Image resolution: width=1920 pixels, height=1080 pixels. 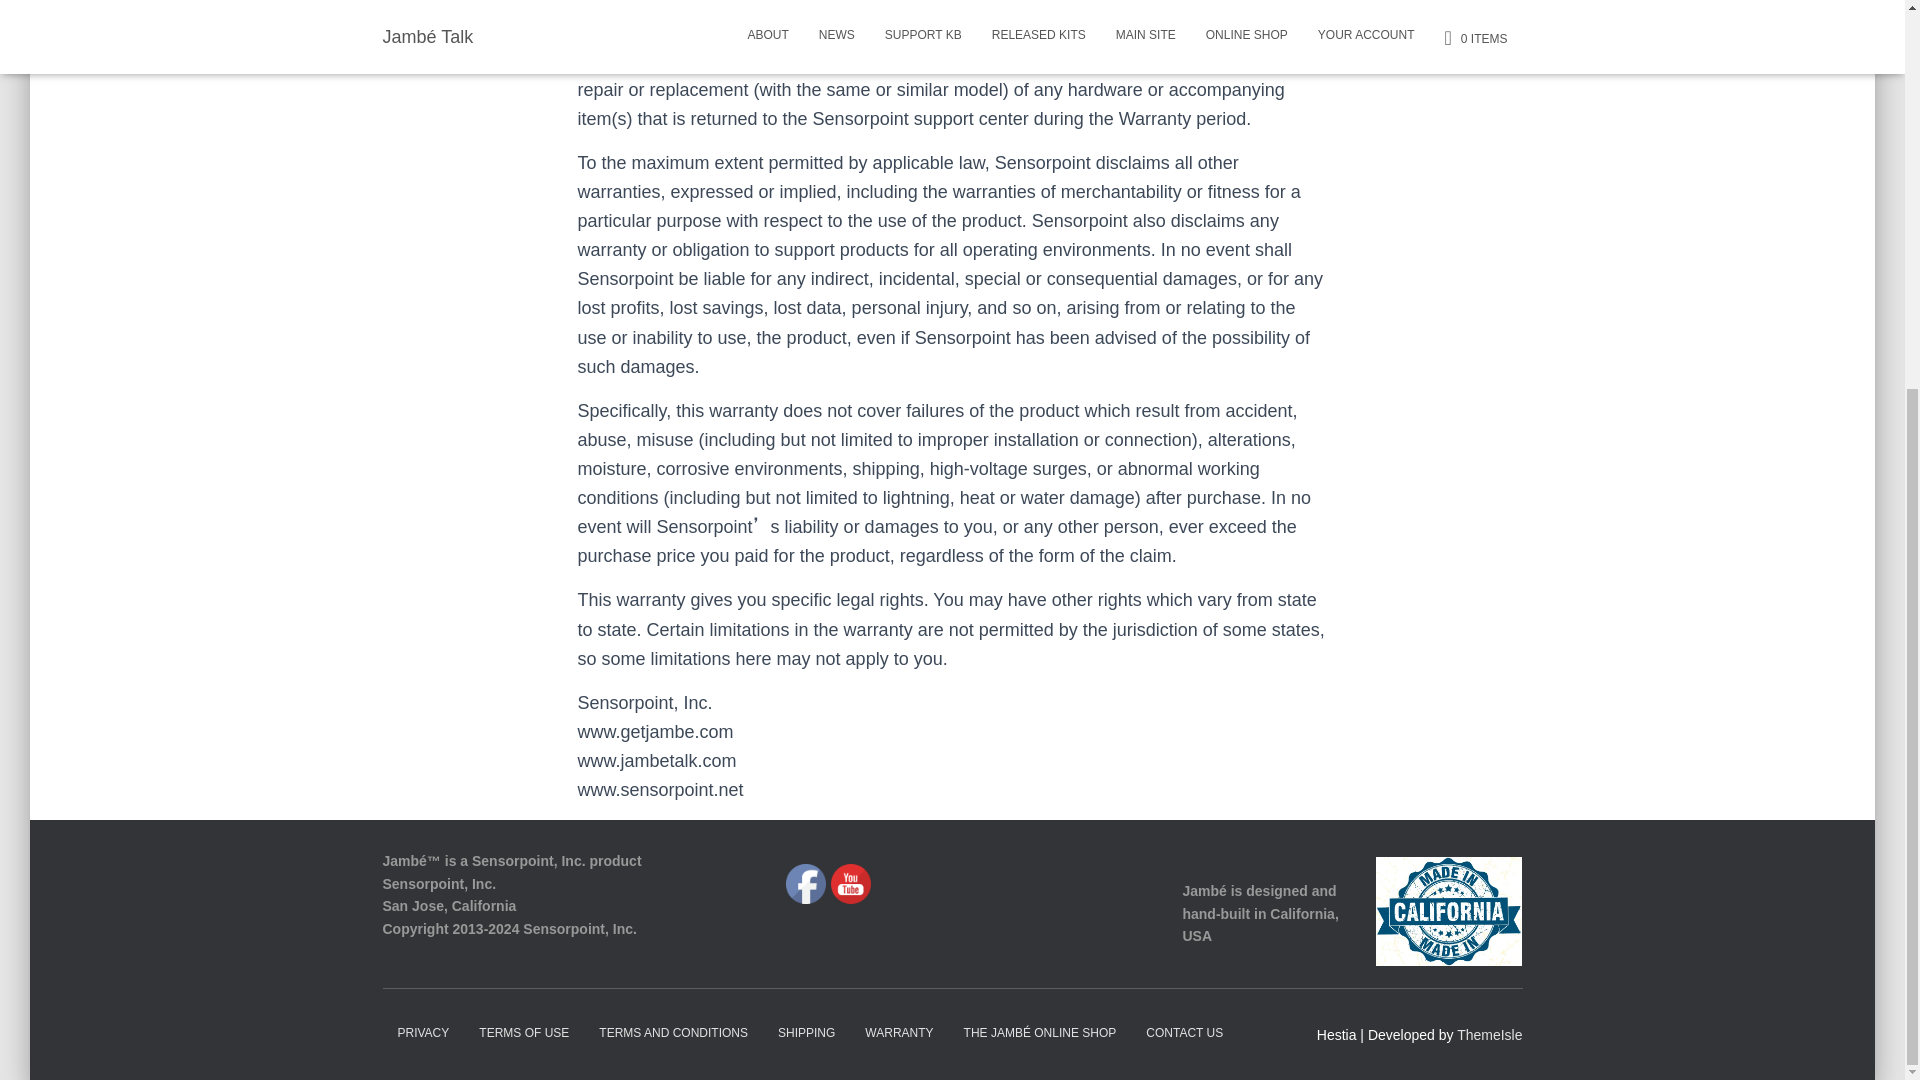 I want to click on Facebook, so click(x=805, y=884).